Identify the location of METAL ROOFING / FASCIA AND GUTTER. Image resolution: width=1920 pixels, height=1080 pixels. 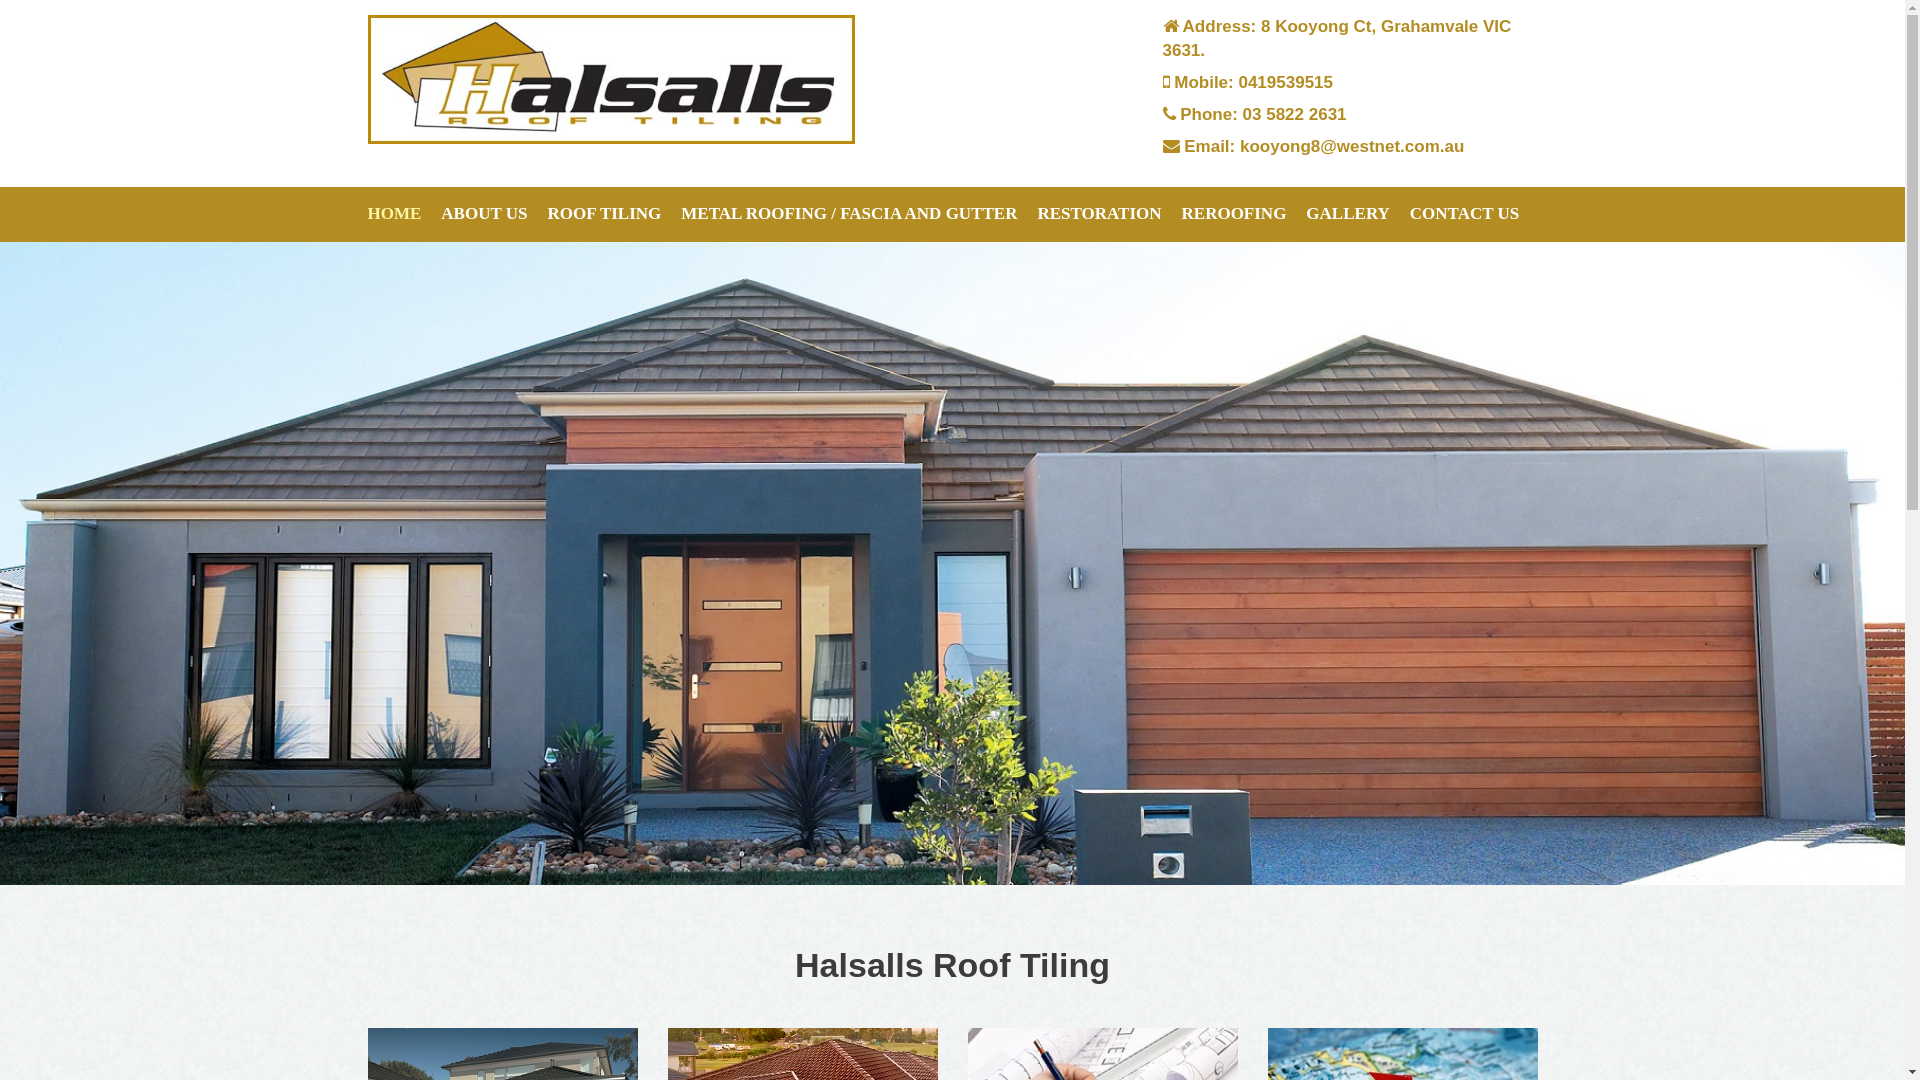
(849, 214).